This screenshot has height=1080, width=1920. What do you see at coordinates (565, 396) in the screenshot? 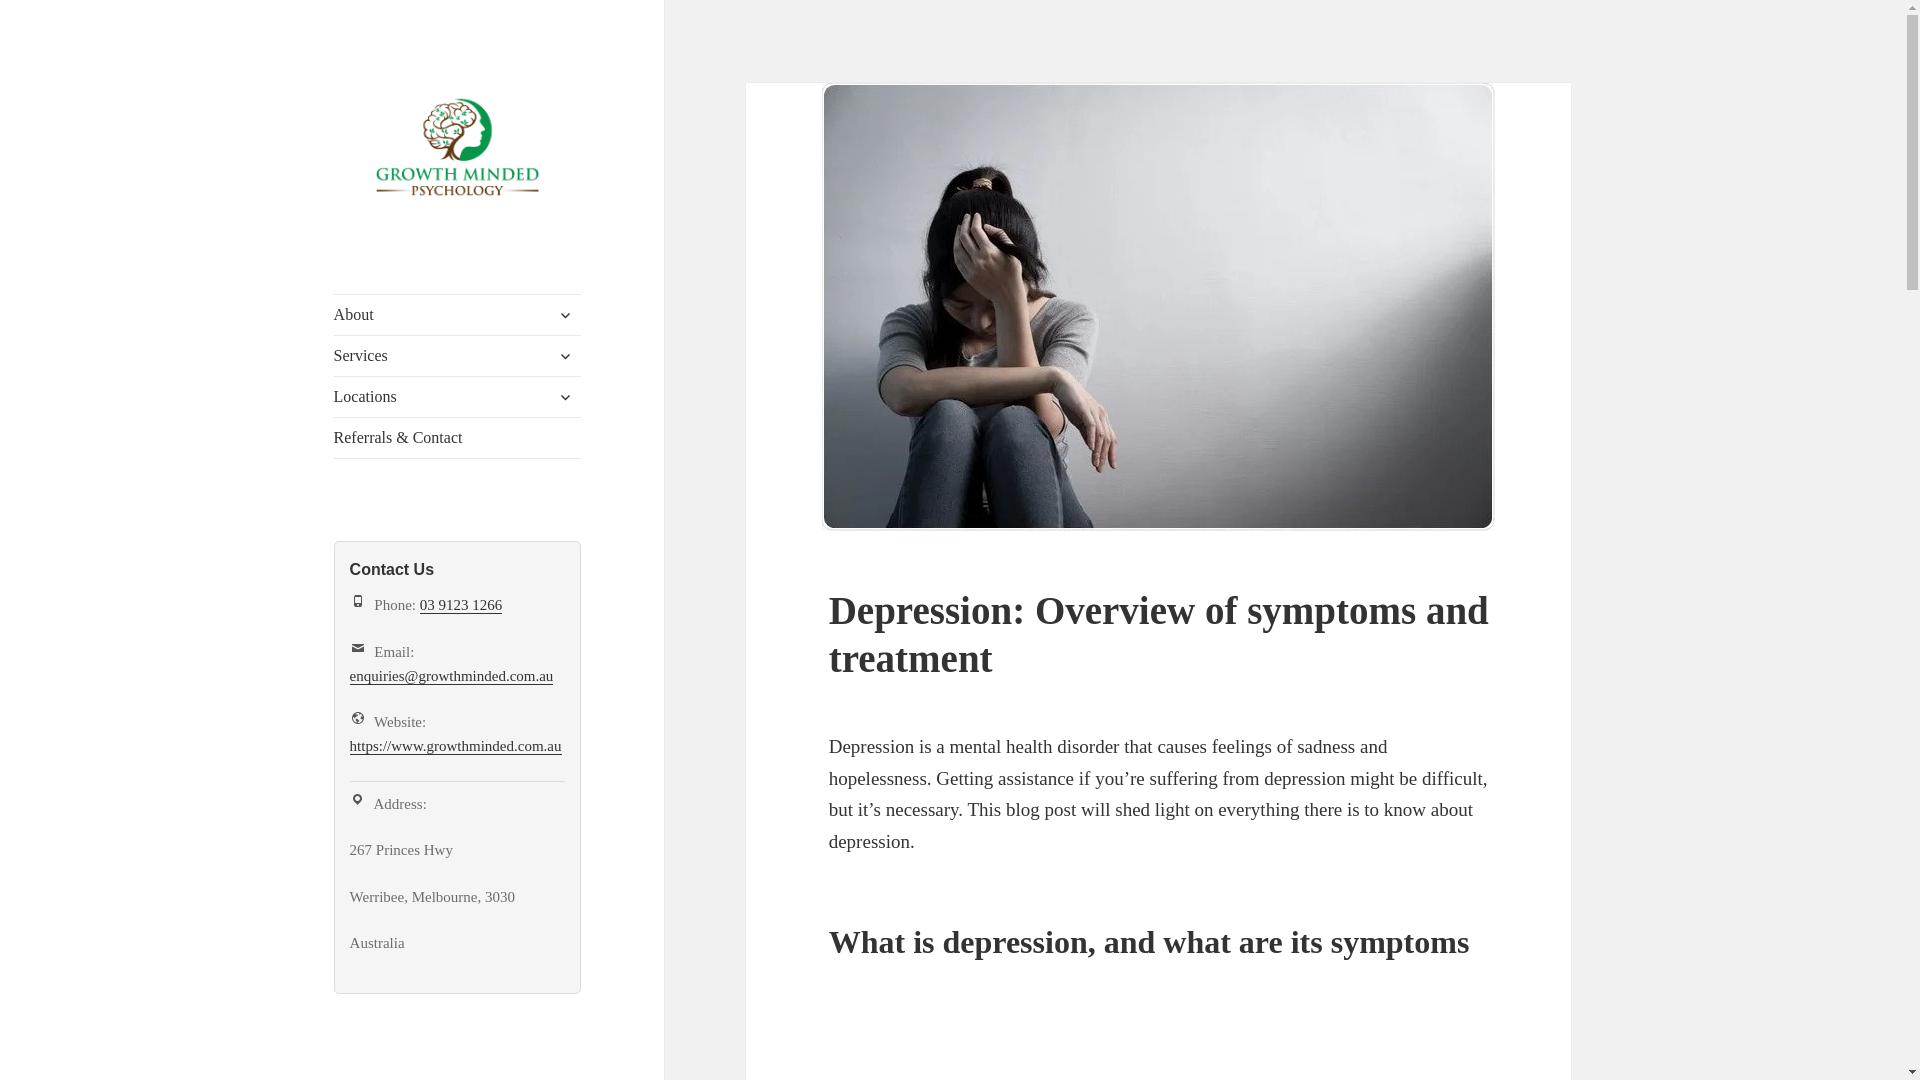
I see `expand child menu` at bounding box center [565, 396].